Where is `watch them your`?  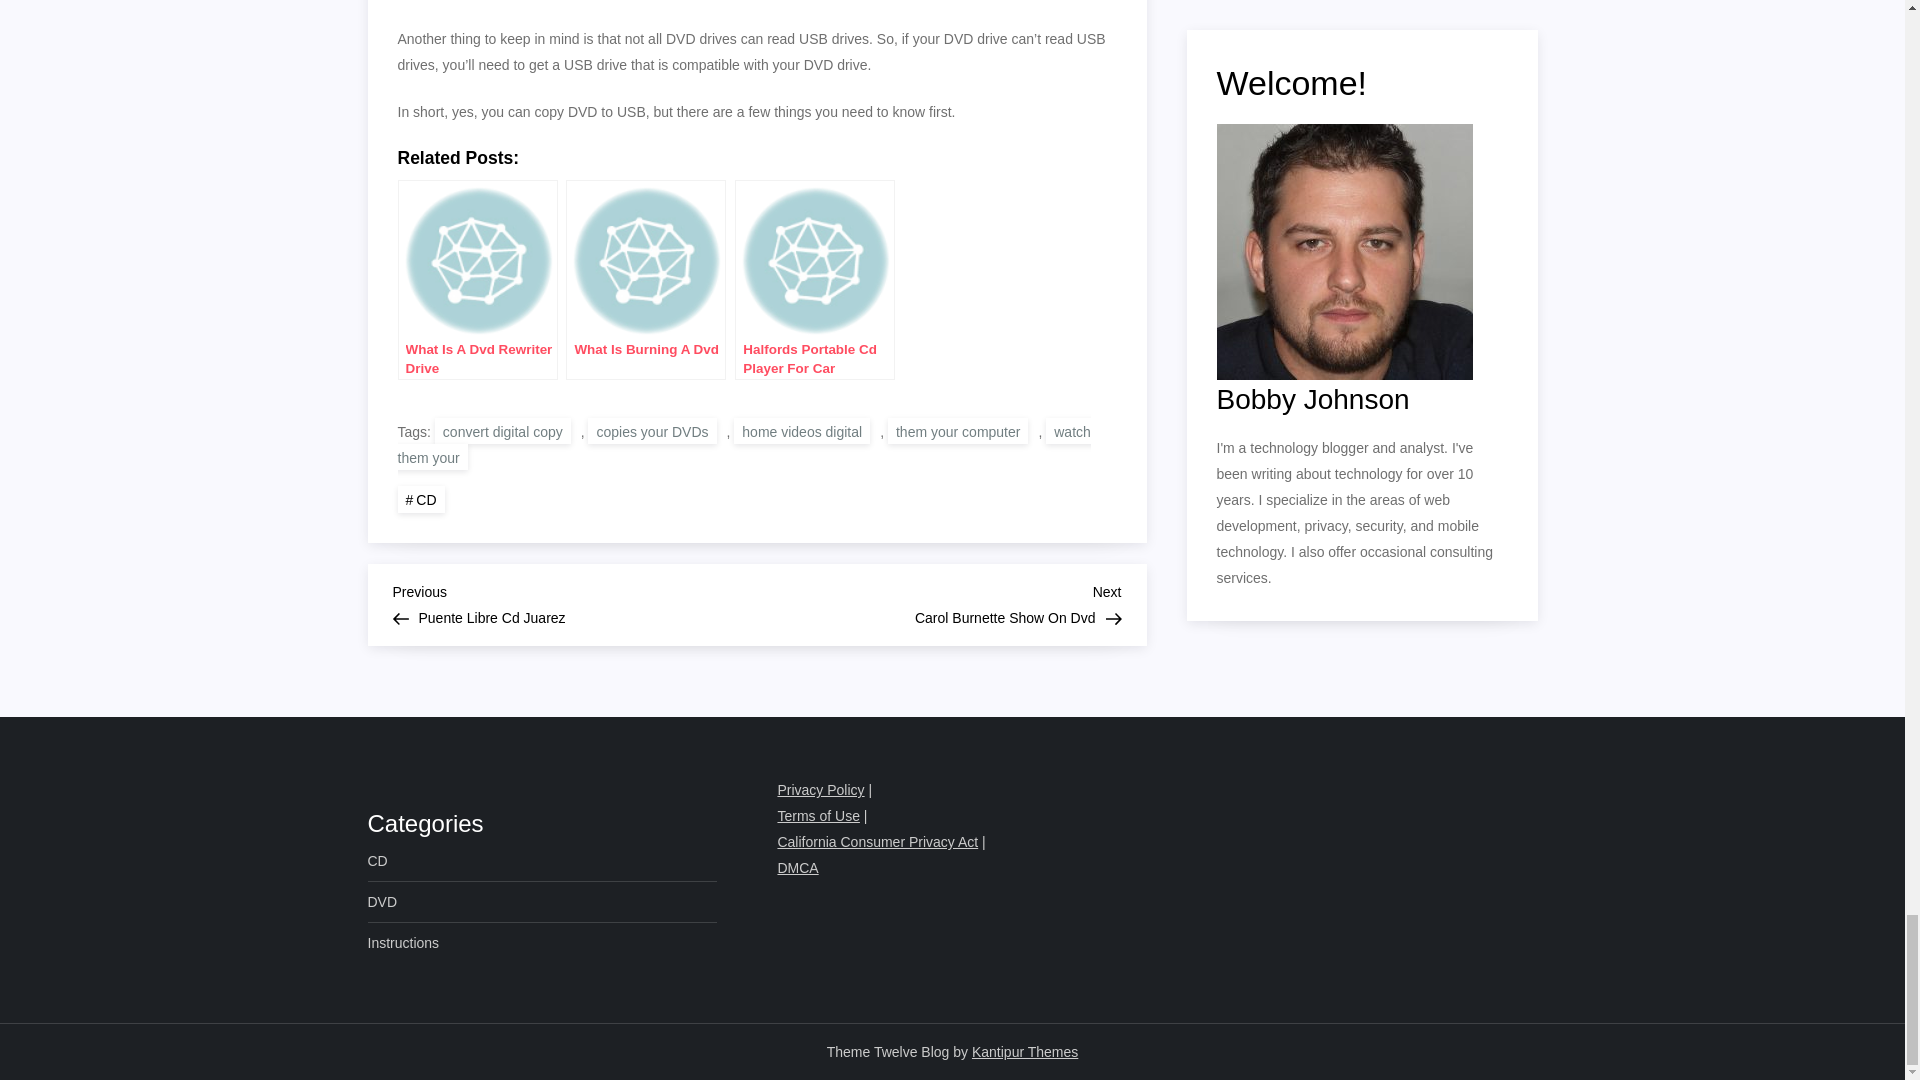 watch them your is located at coordinates (820, 790).